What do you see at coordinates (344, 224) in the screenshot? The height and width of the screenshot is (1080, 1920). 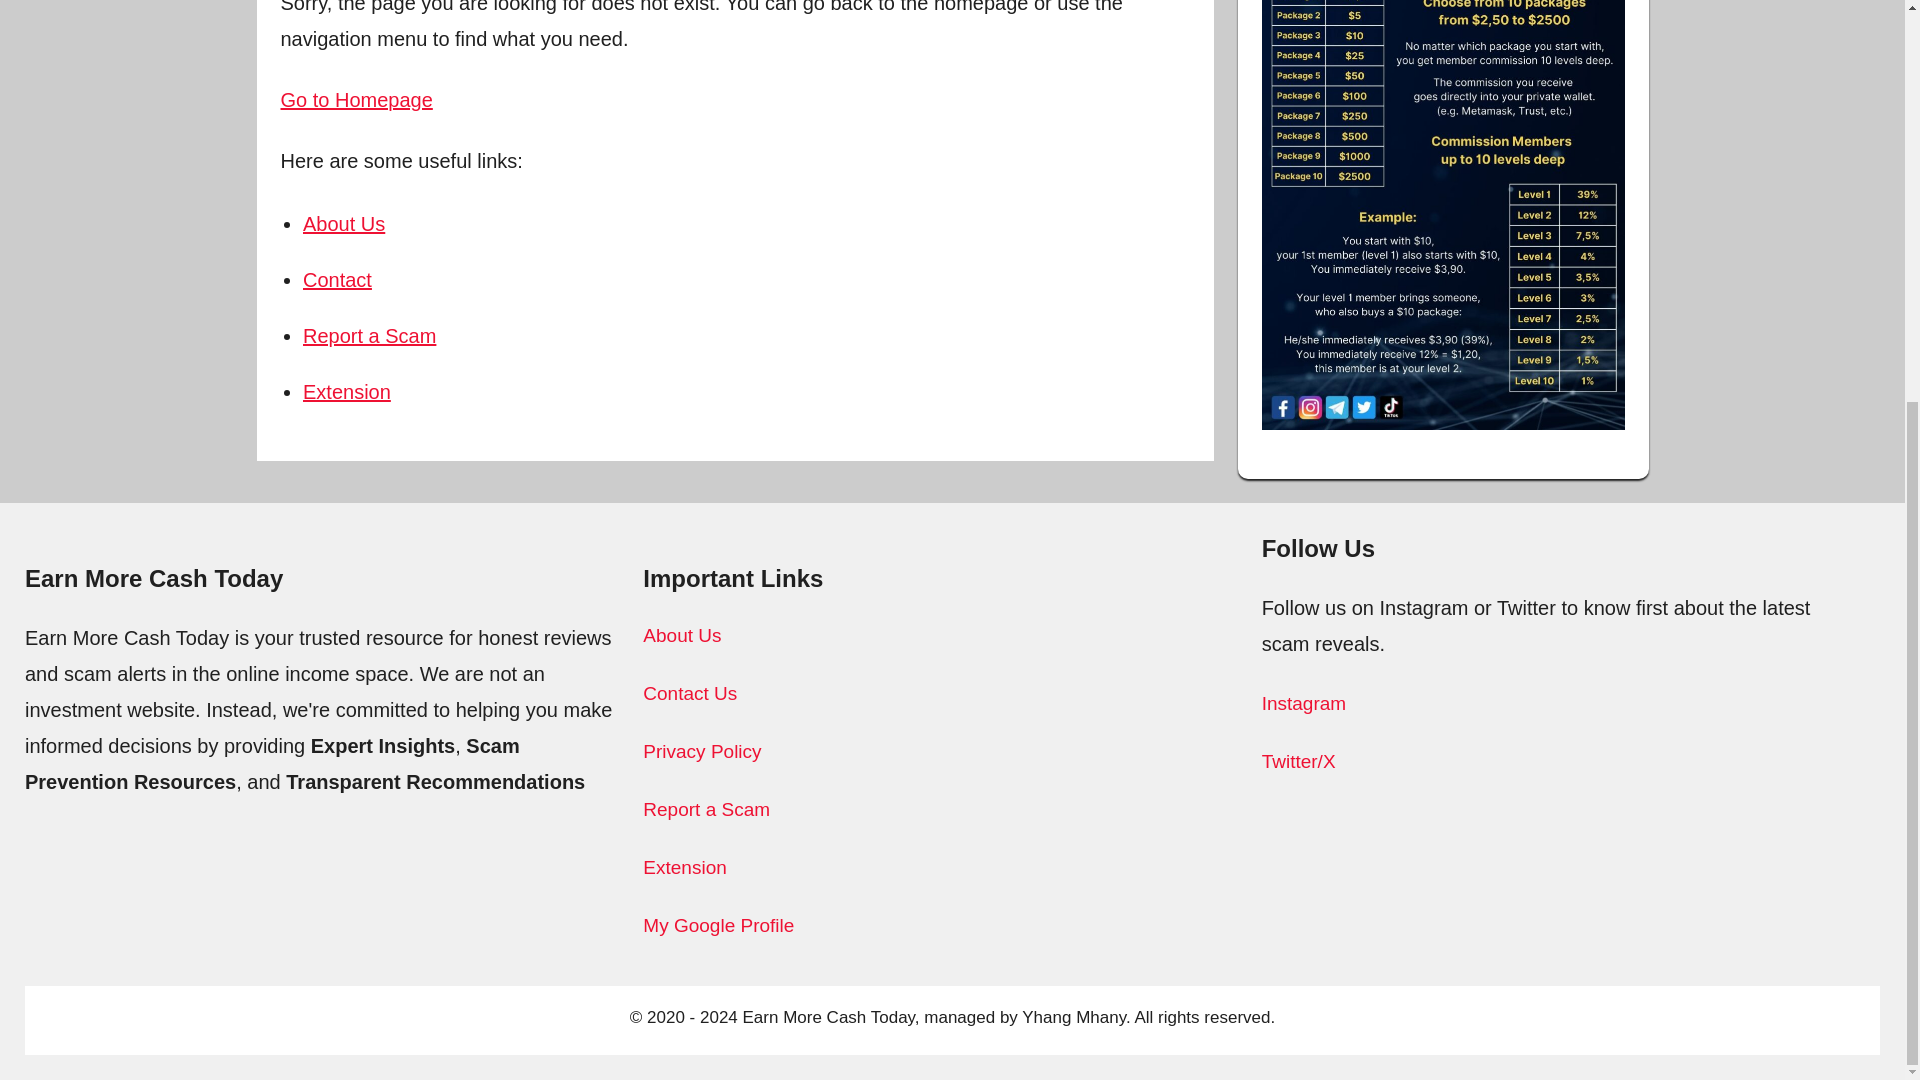 I see `About Us` at bounding box center [344, 224].